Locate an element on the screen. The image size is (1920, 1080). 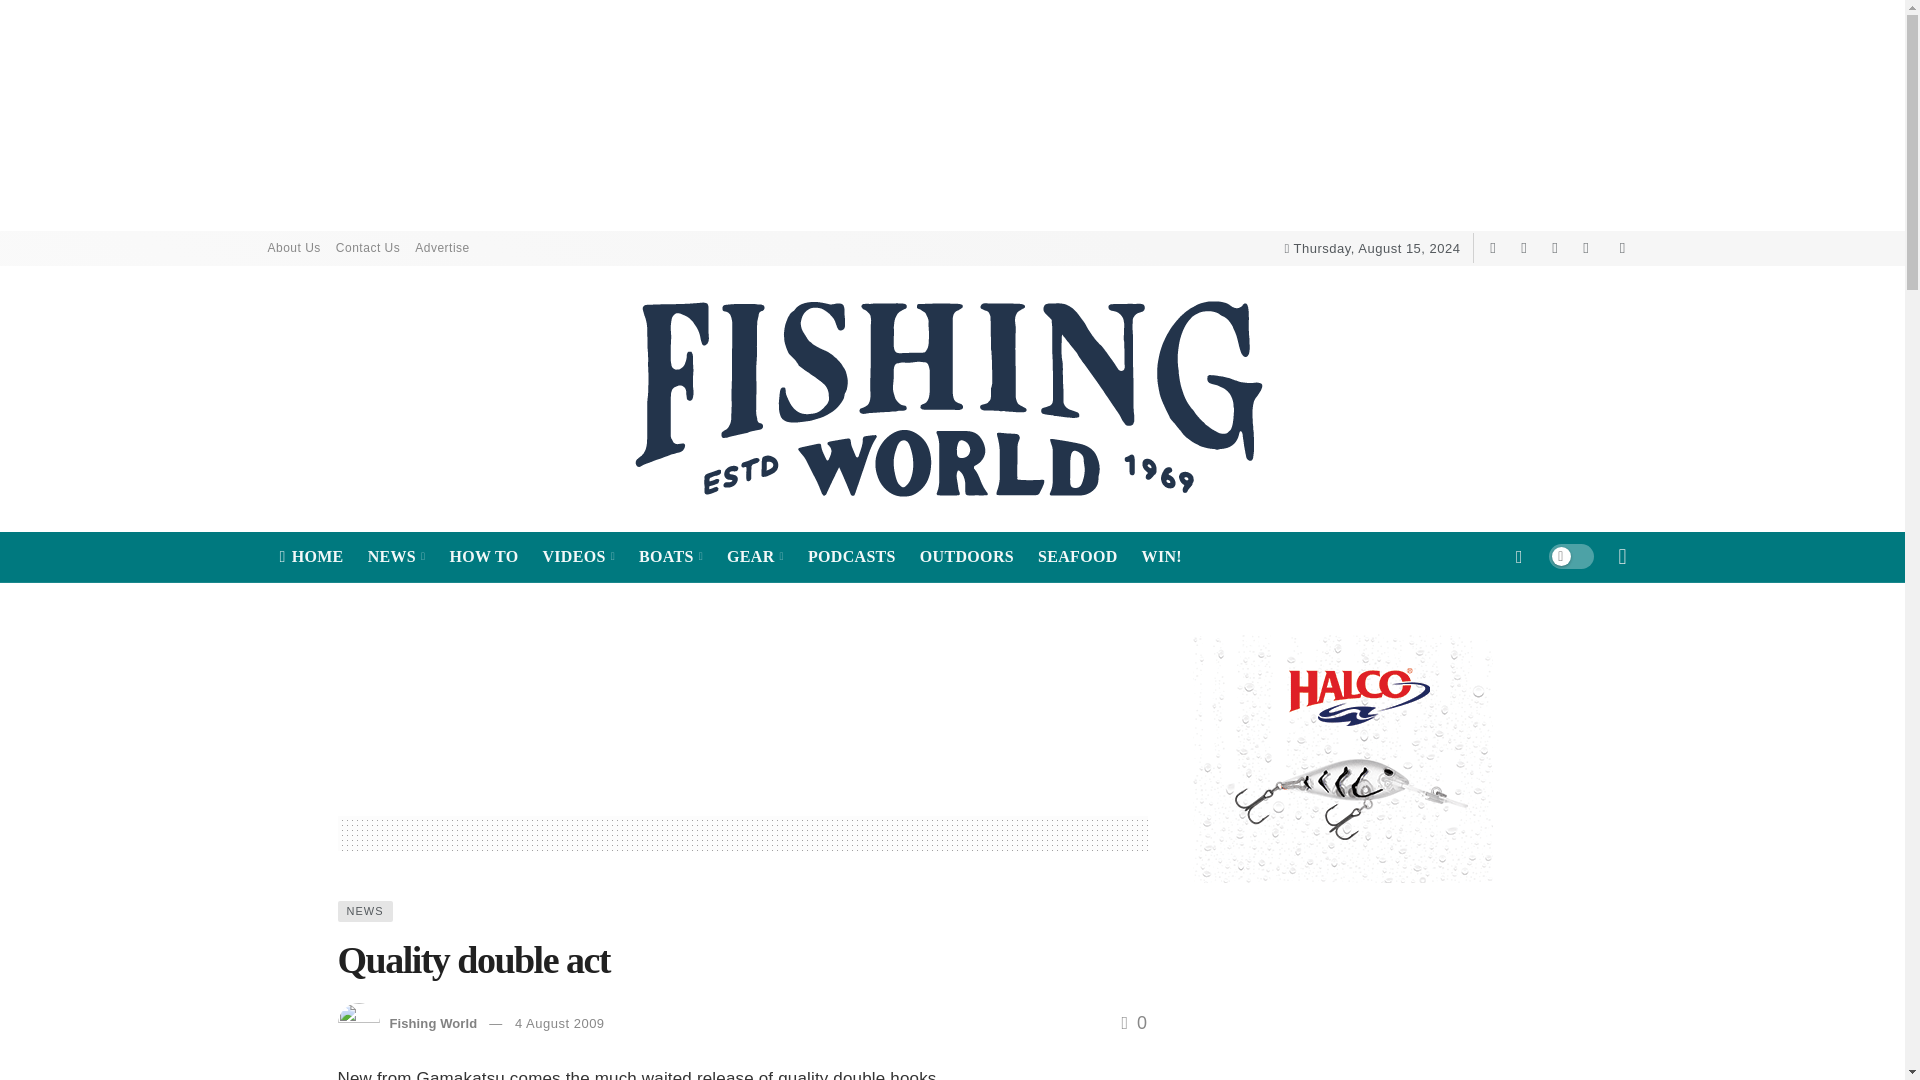
Contact Us is located at coordinates (375, 248).